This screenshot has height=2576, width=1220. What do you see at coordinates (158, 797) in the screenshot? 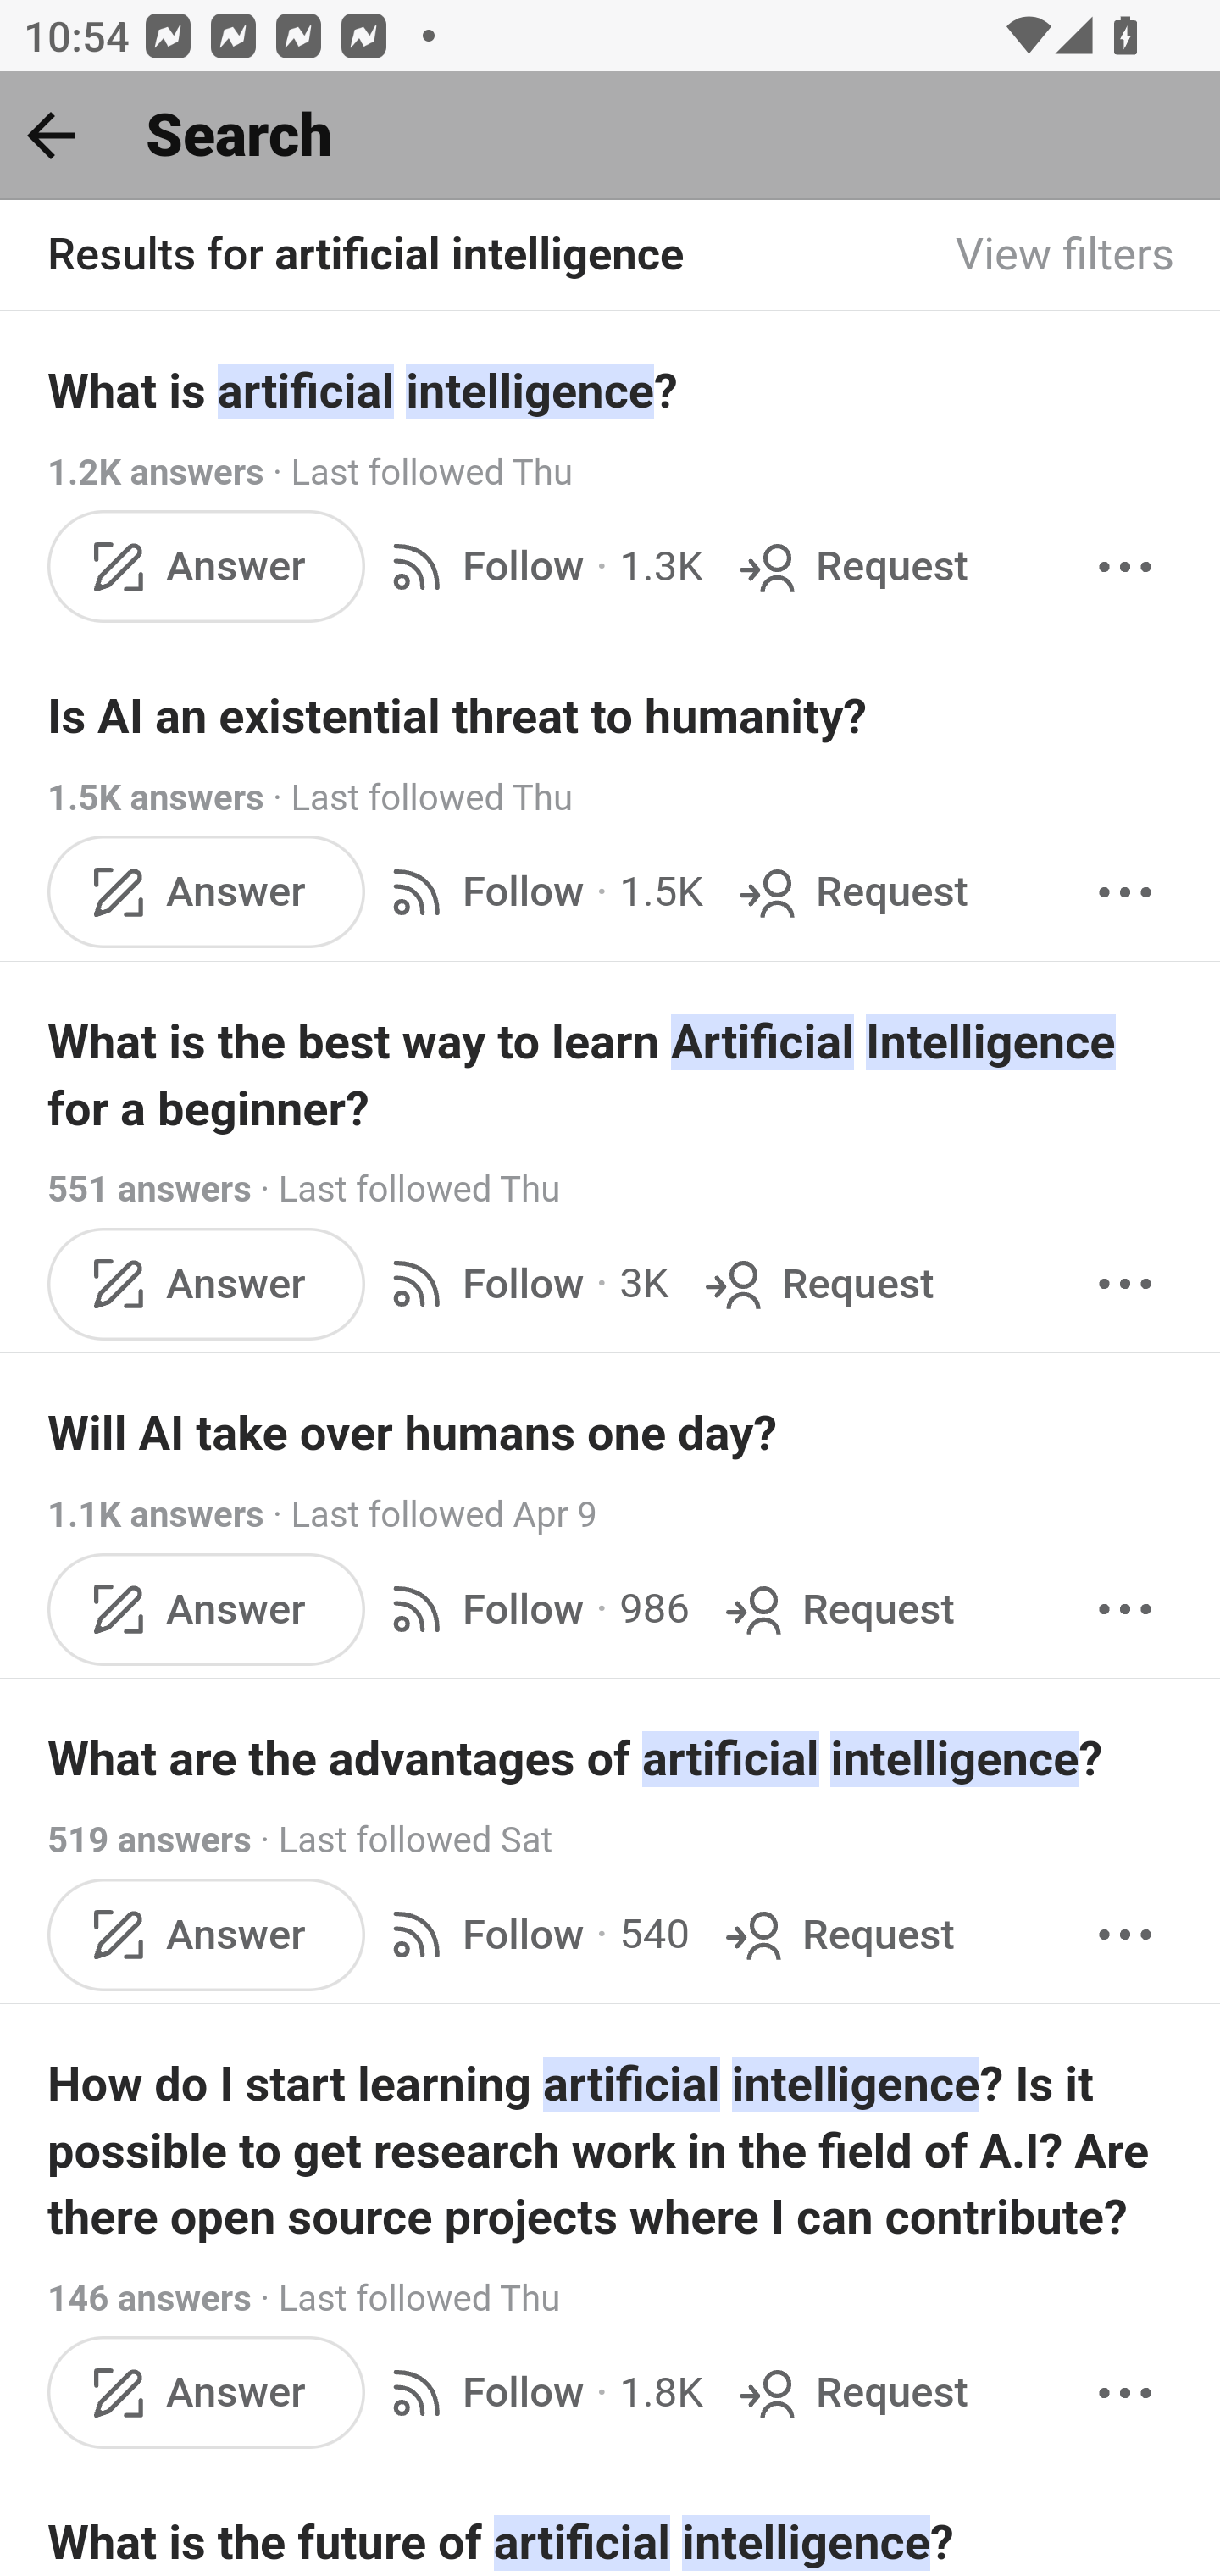
I see `1.5K answers 1.5K  answers` at bounding box center [158, 797].